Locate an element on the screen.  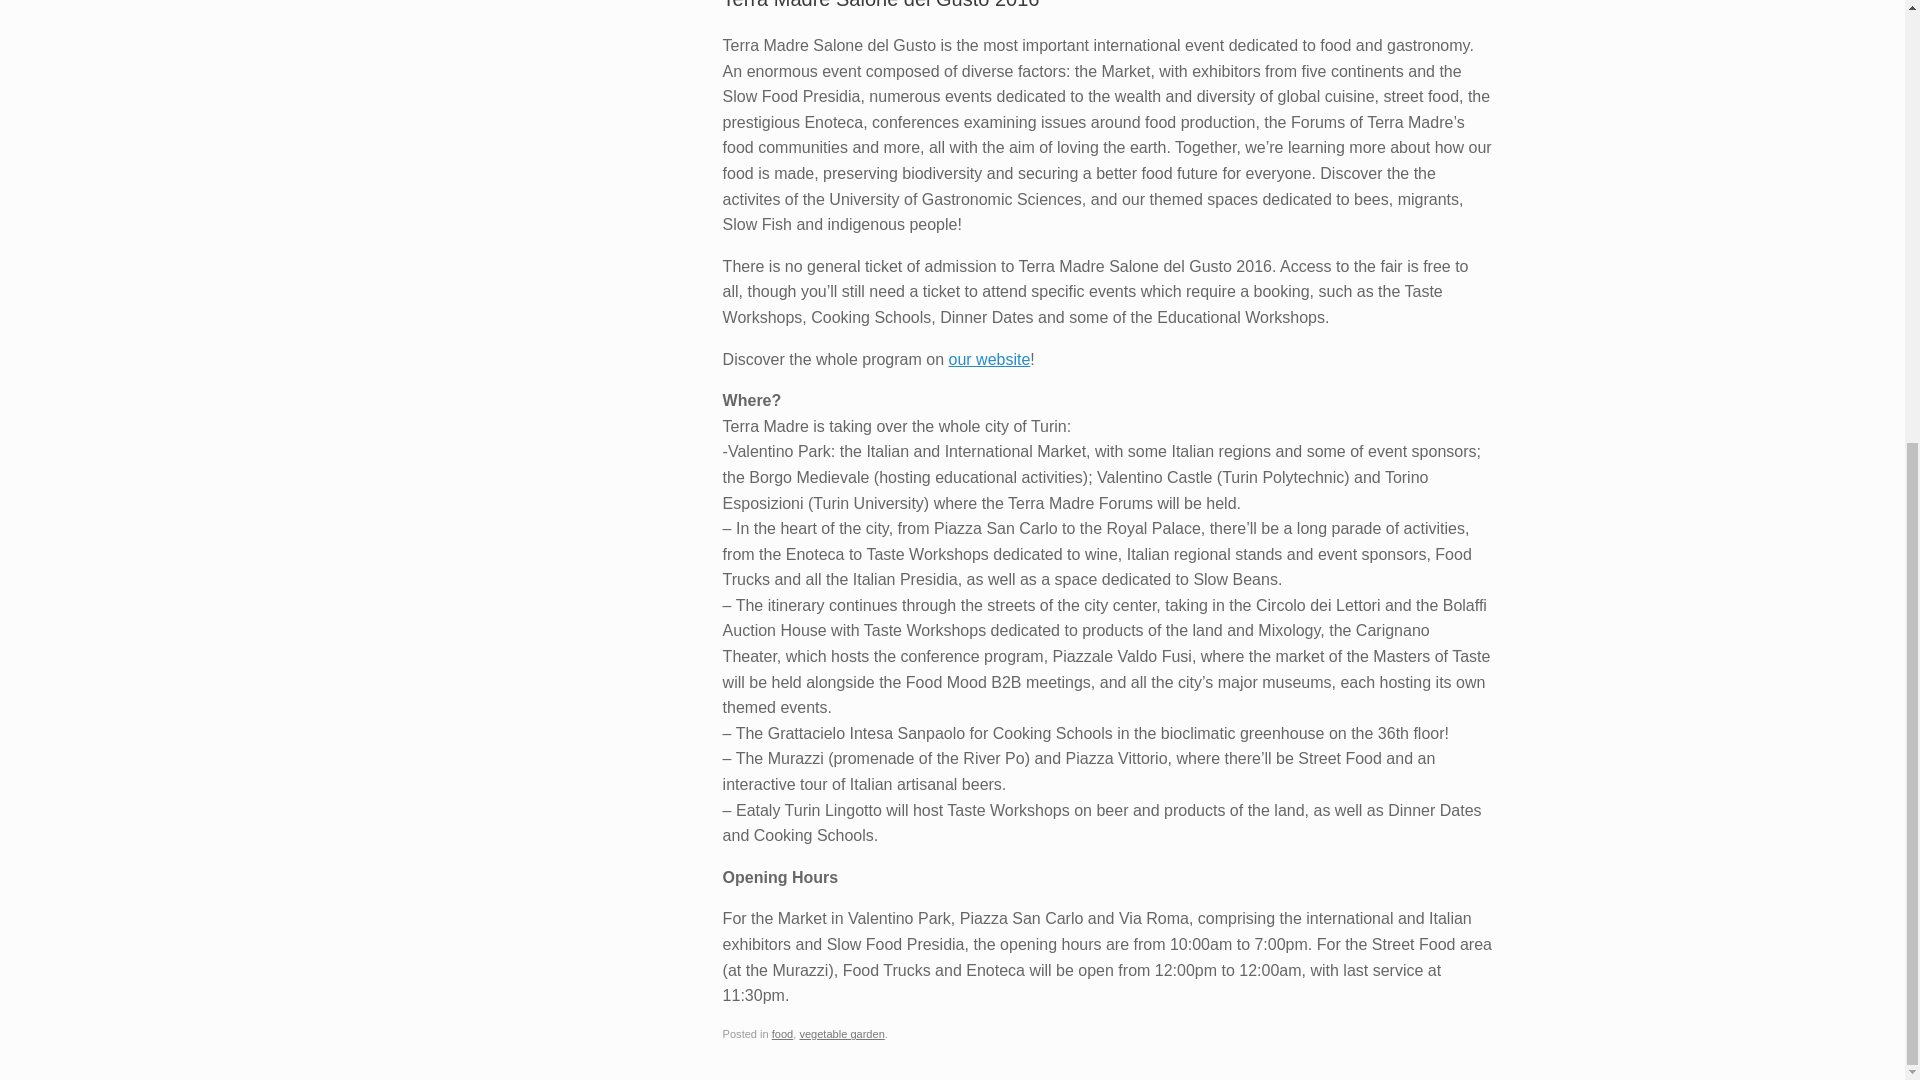
food is located at coordinates (782, 1034).